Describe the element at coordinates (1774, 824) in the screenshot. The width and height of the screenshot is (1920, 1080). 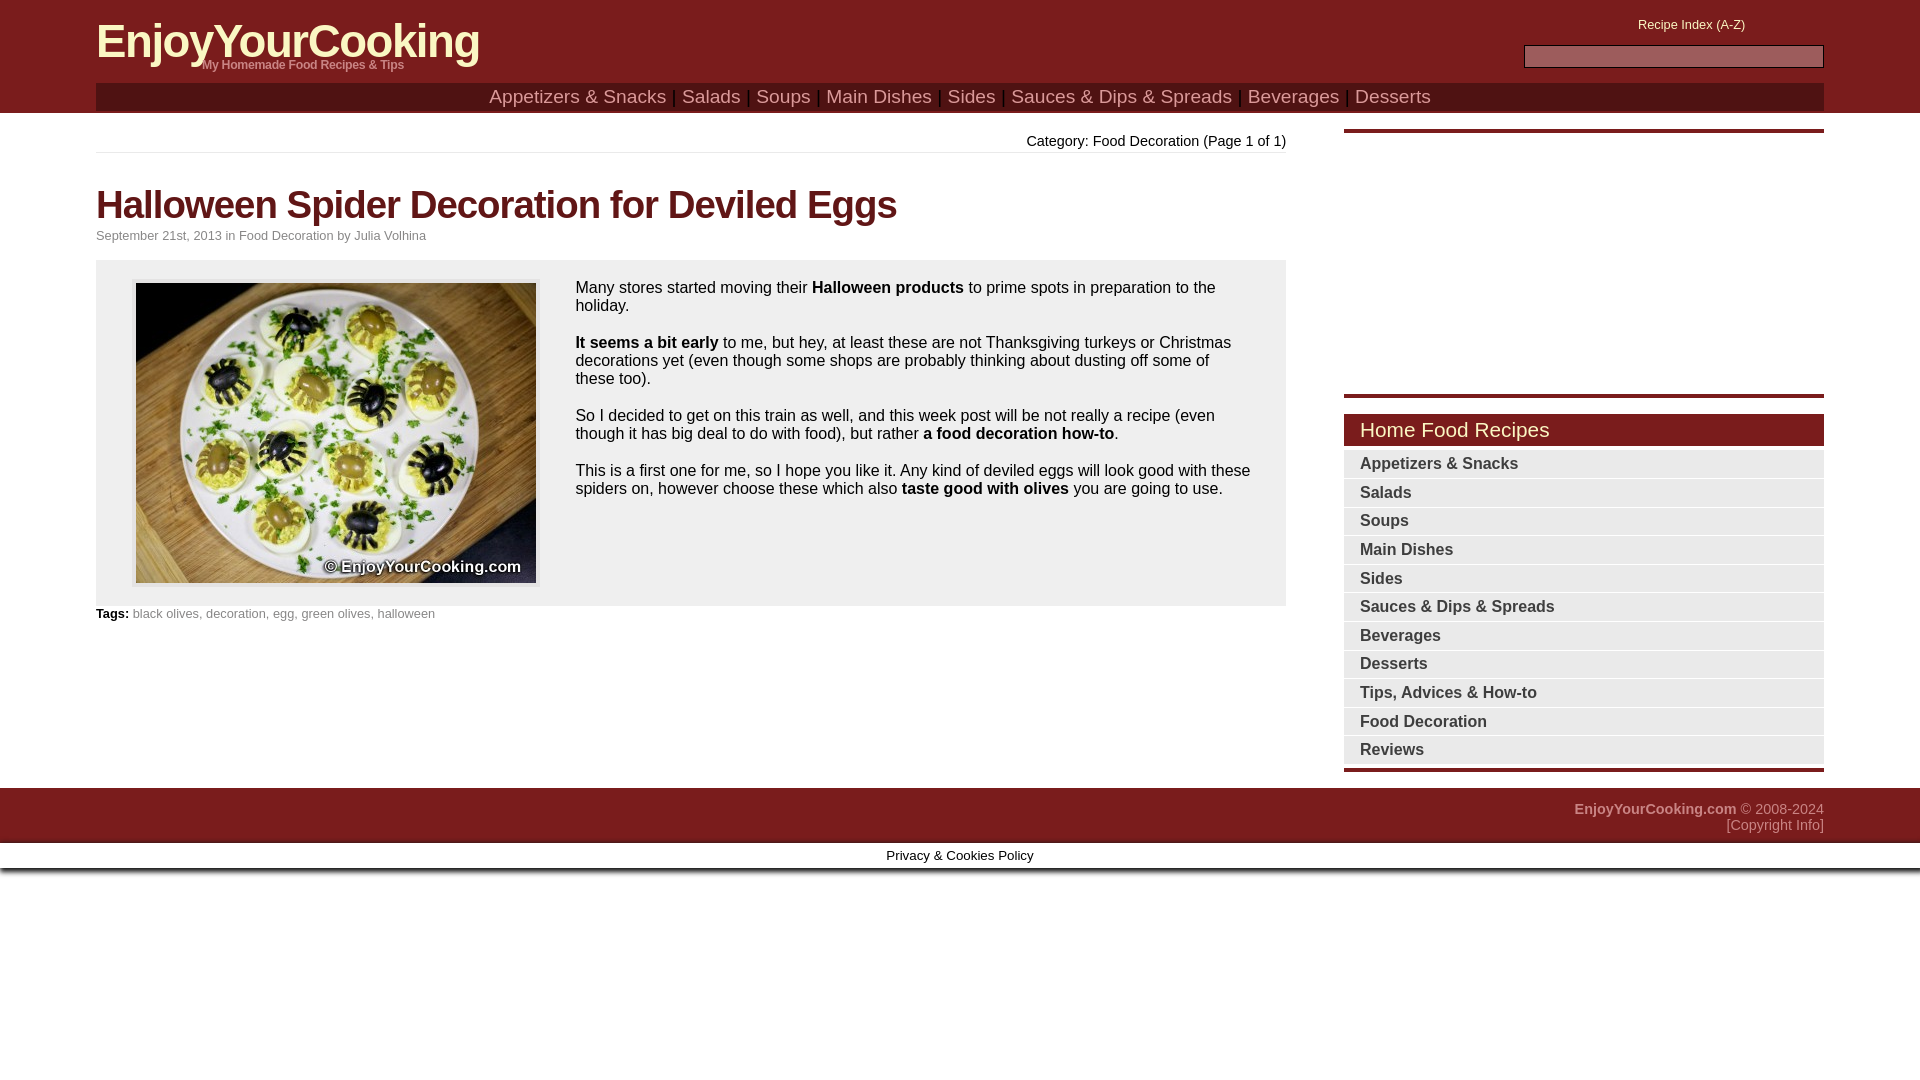
I see `Copyright Info` at that location.